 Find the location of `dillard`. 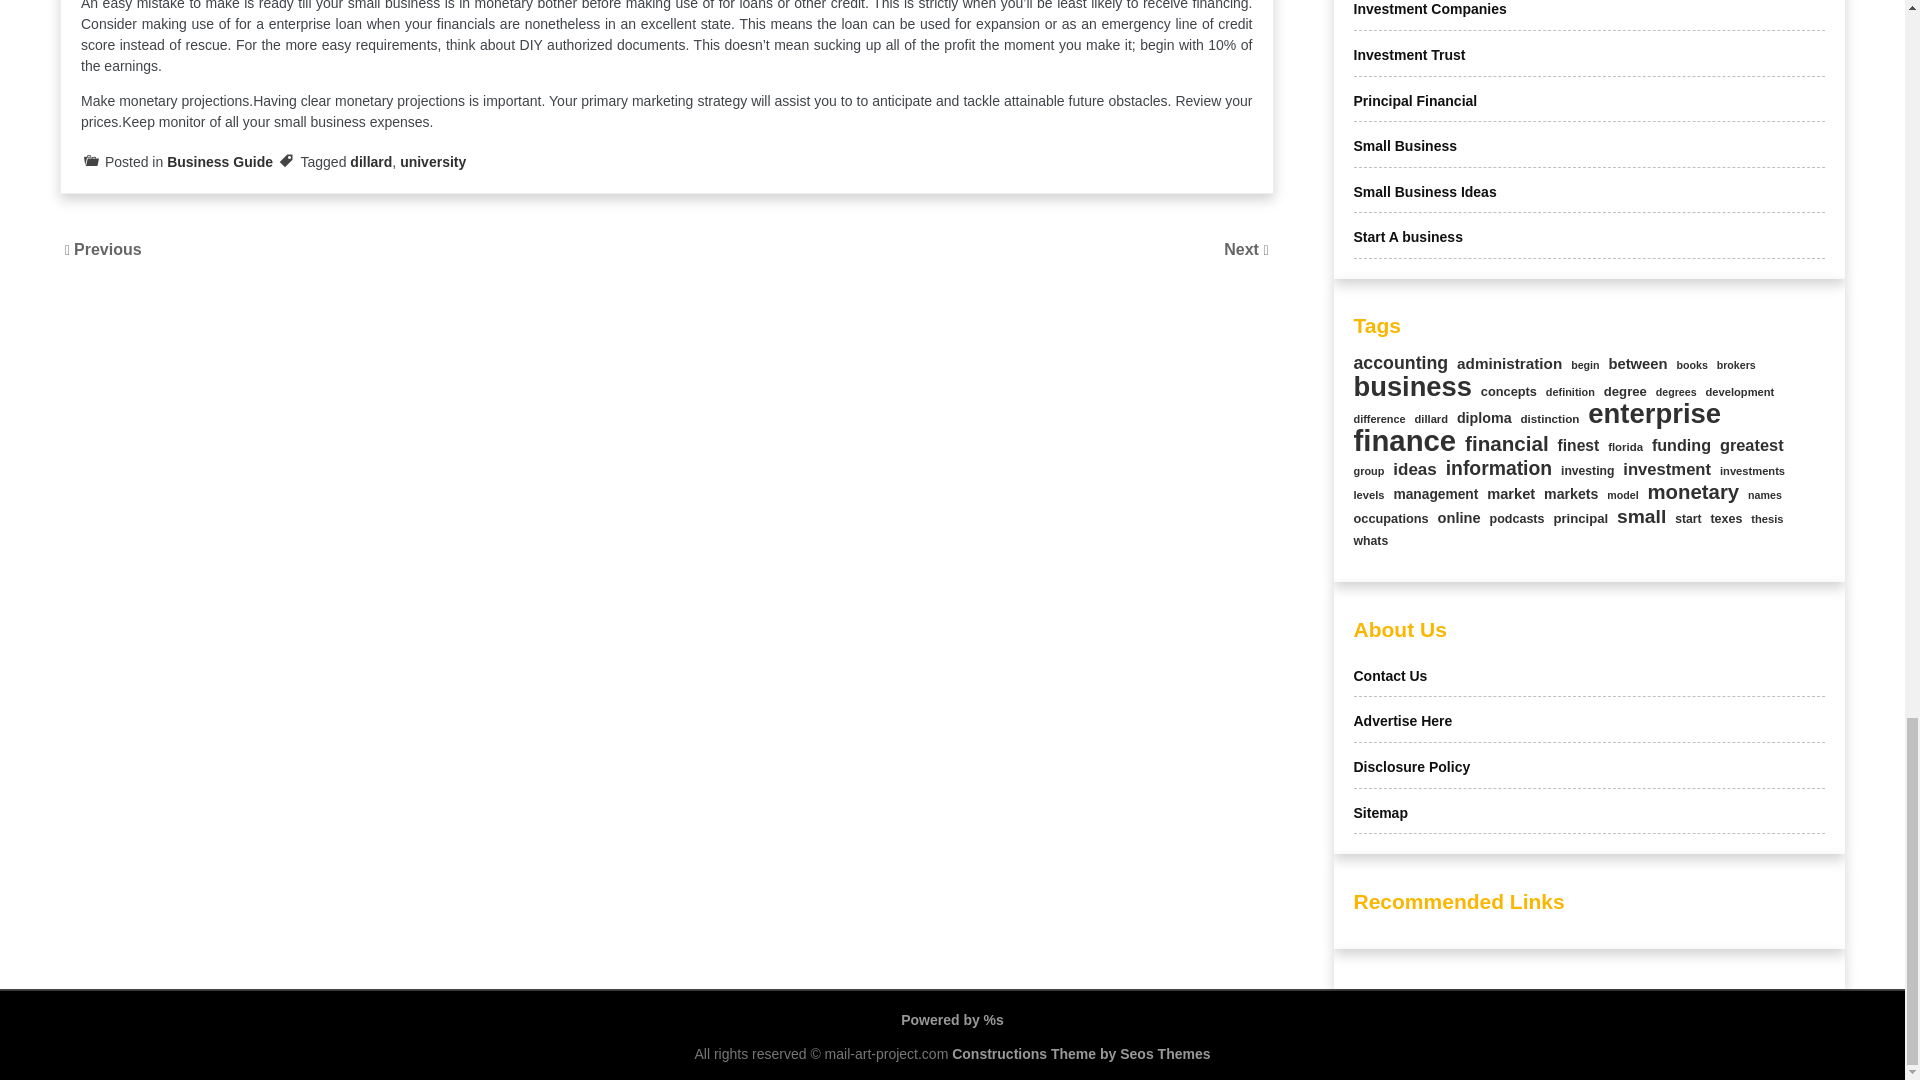

dillard is located at coordinates (370, 162).